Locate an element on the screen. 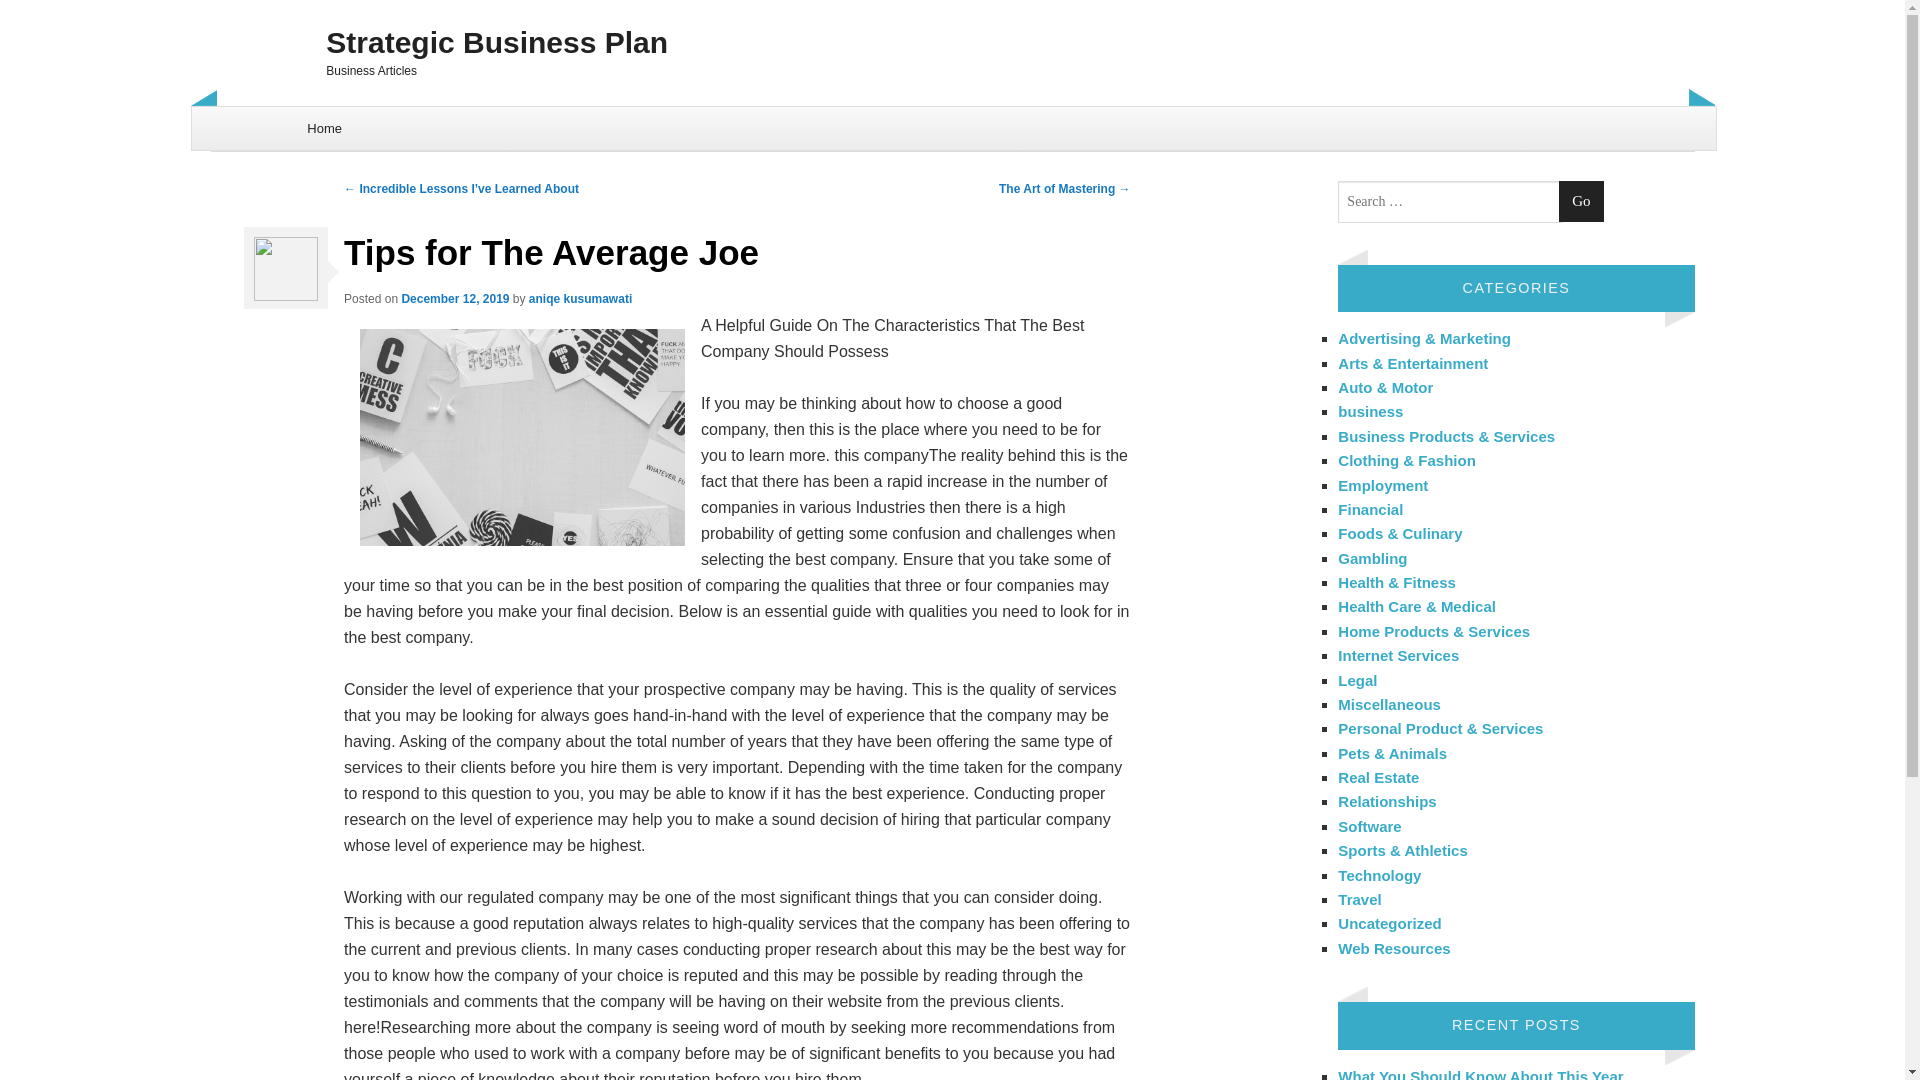 The image size is (1920, 1080). View all posts by aniqe kusumawati is located at coordinates (580, 298).